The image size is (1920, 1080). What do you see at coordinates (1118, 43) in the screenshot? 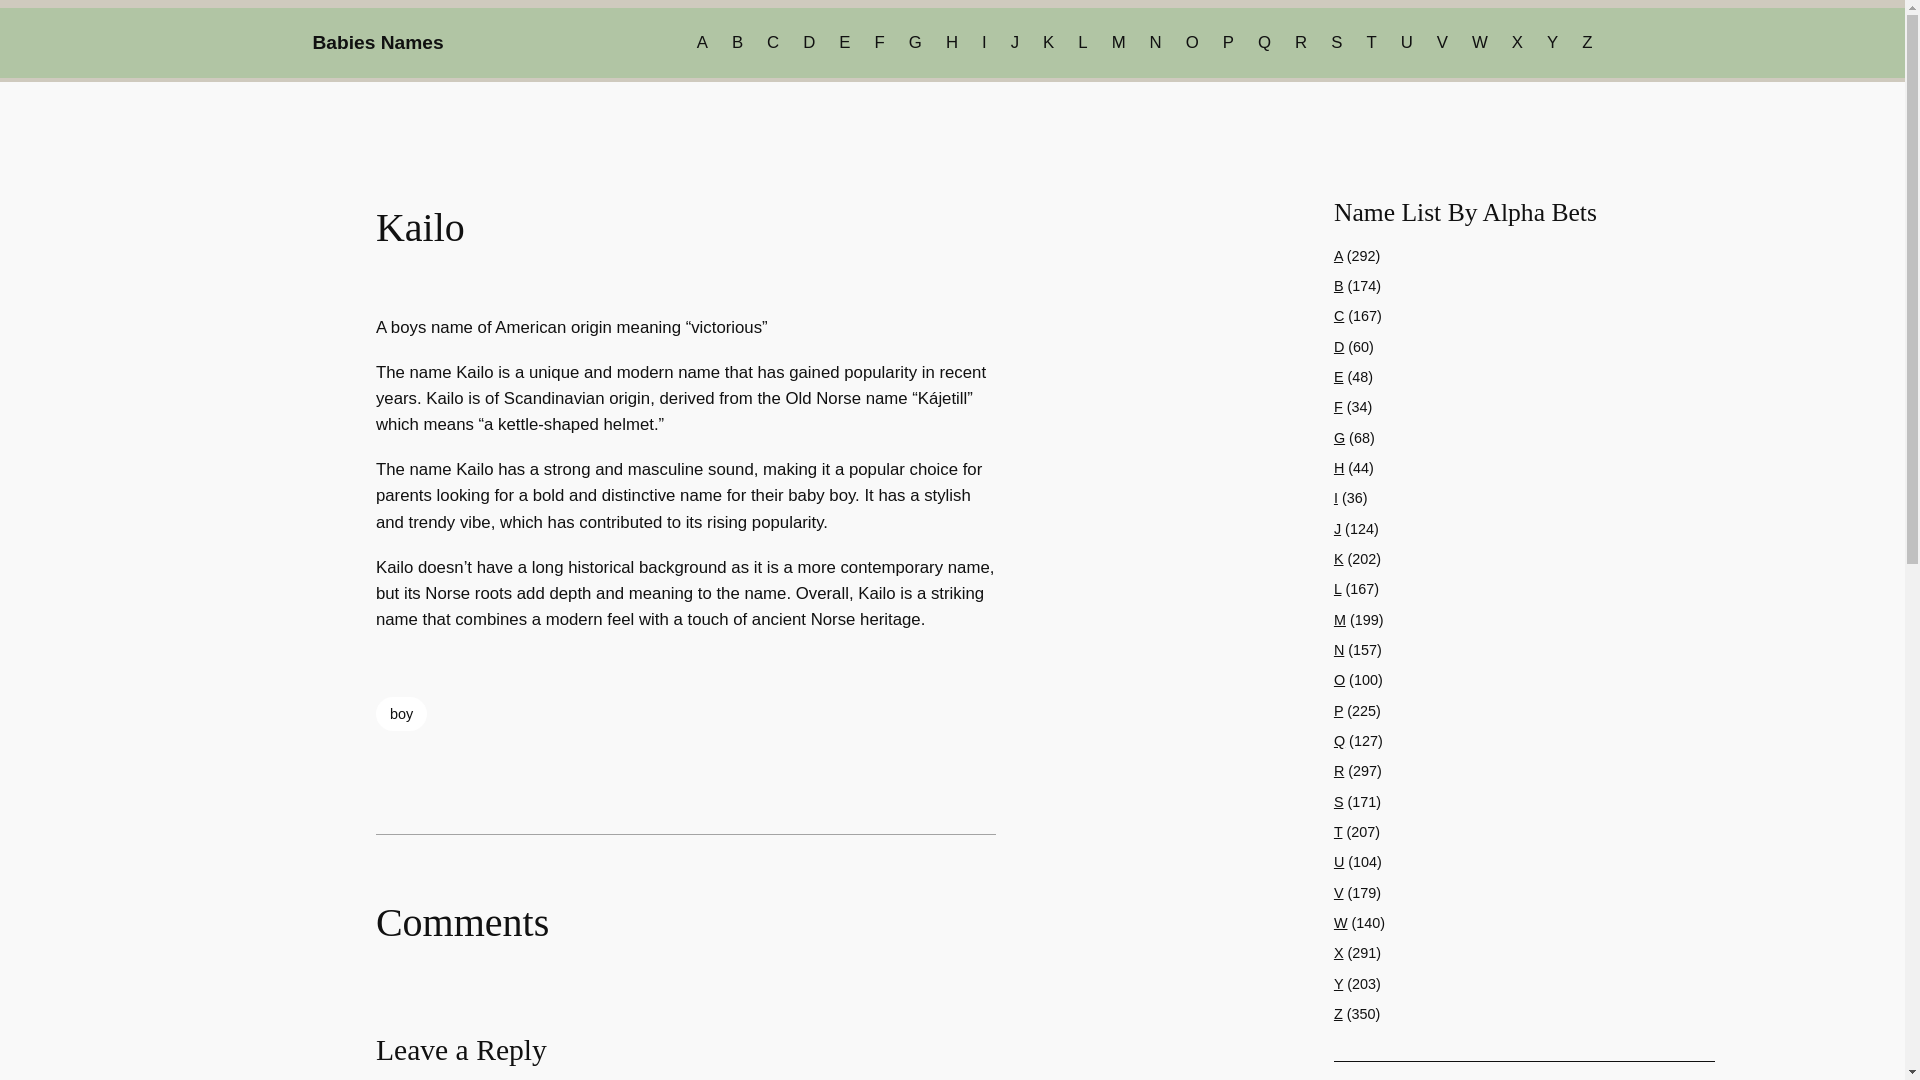
I see `M` at bounding box center [1118, 43].